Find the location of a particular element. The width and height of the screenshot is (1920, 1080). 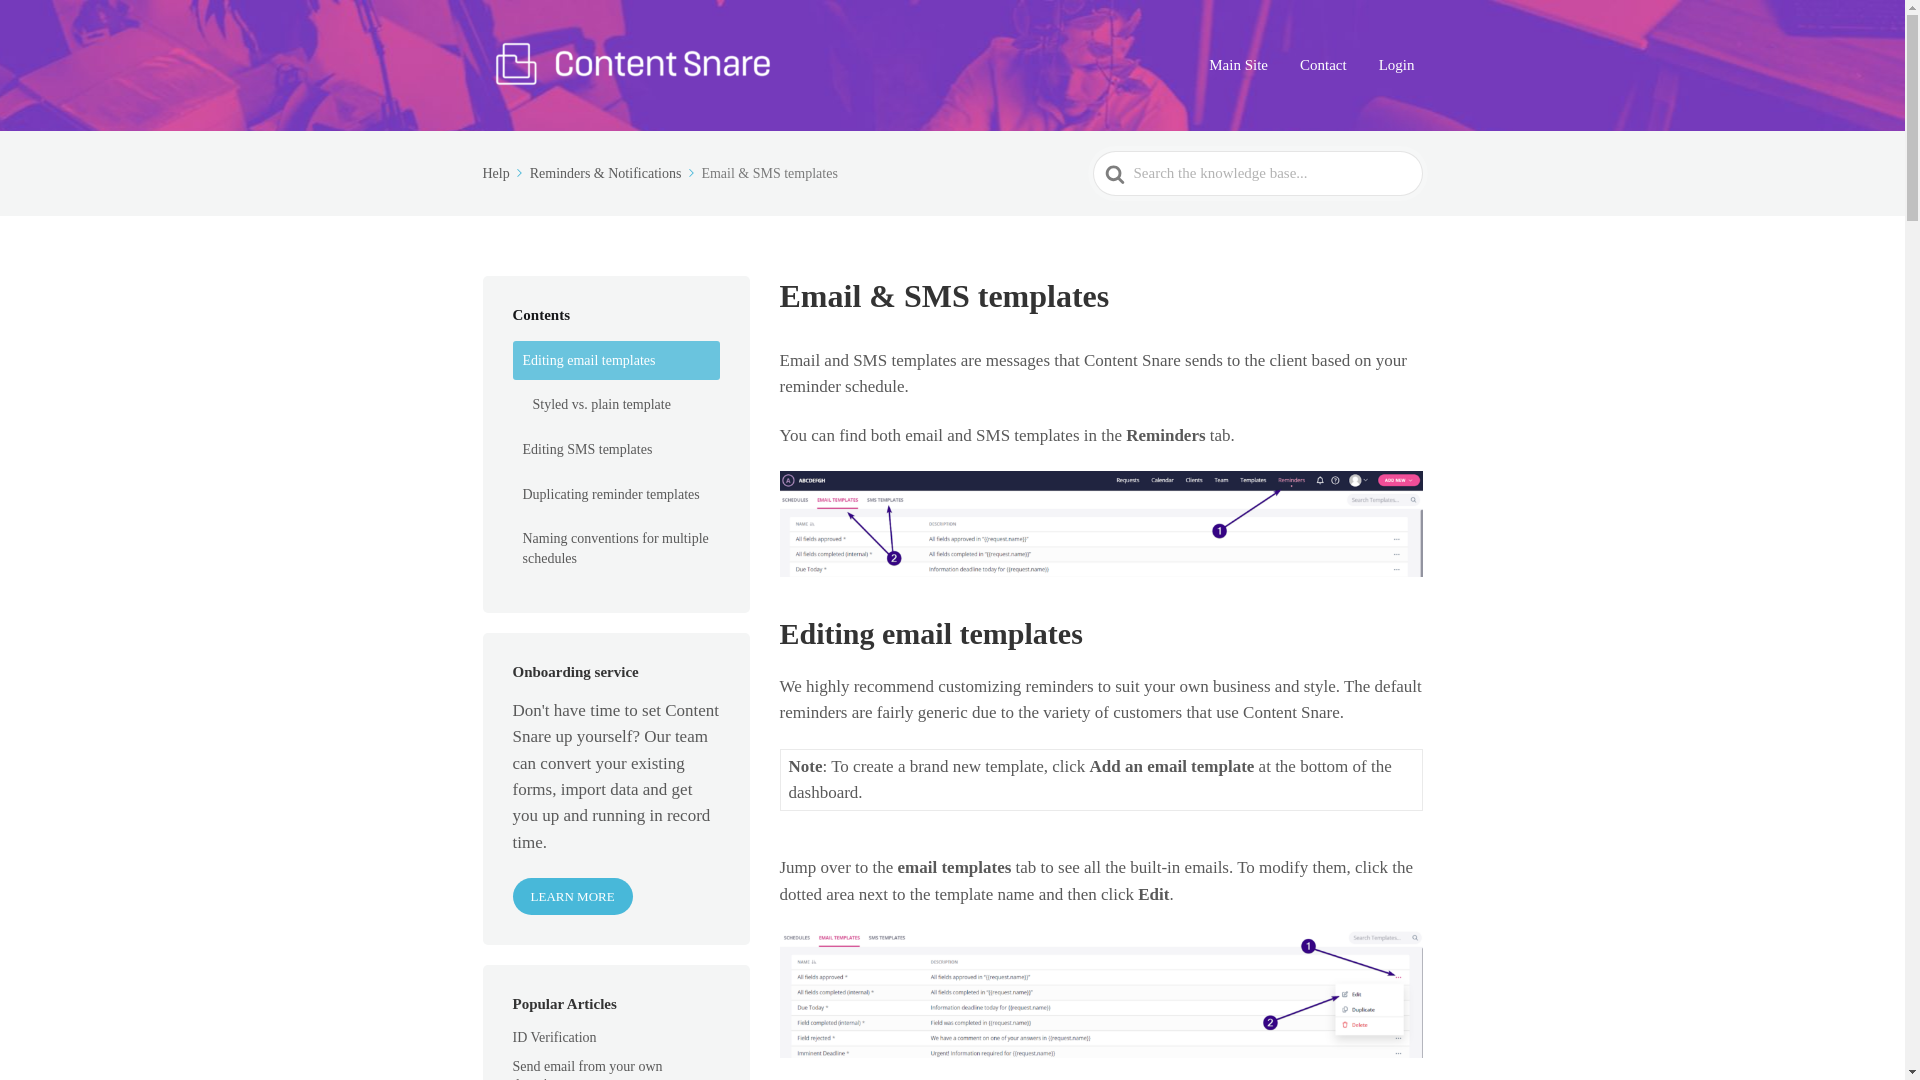

ID Verification is located at coordinates (566, 1038).